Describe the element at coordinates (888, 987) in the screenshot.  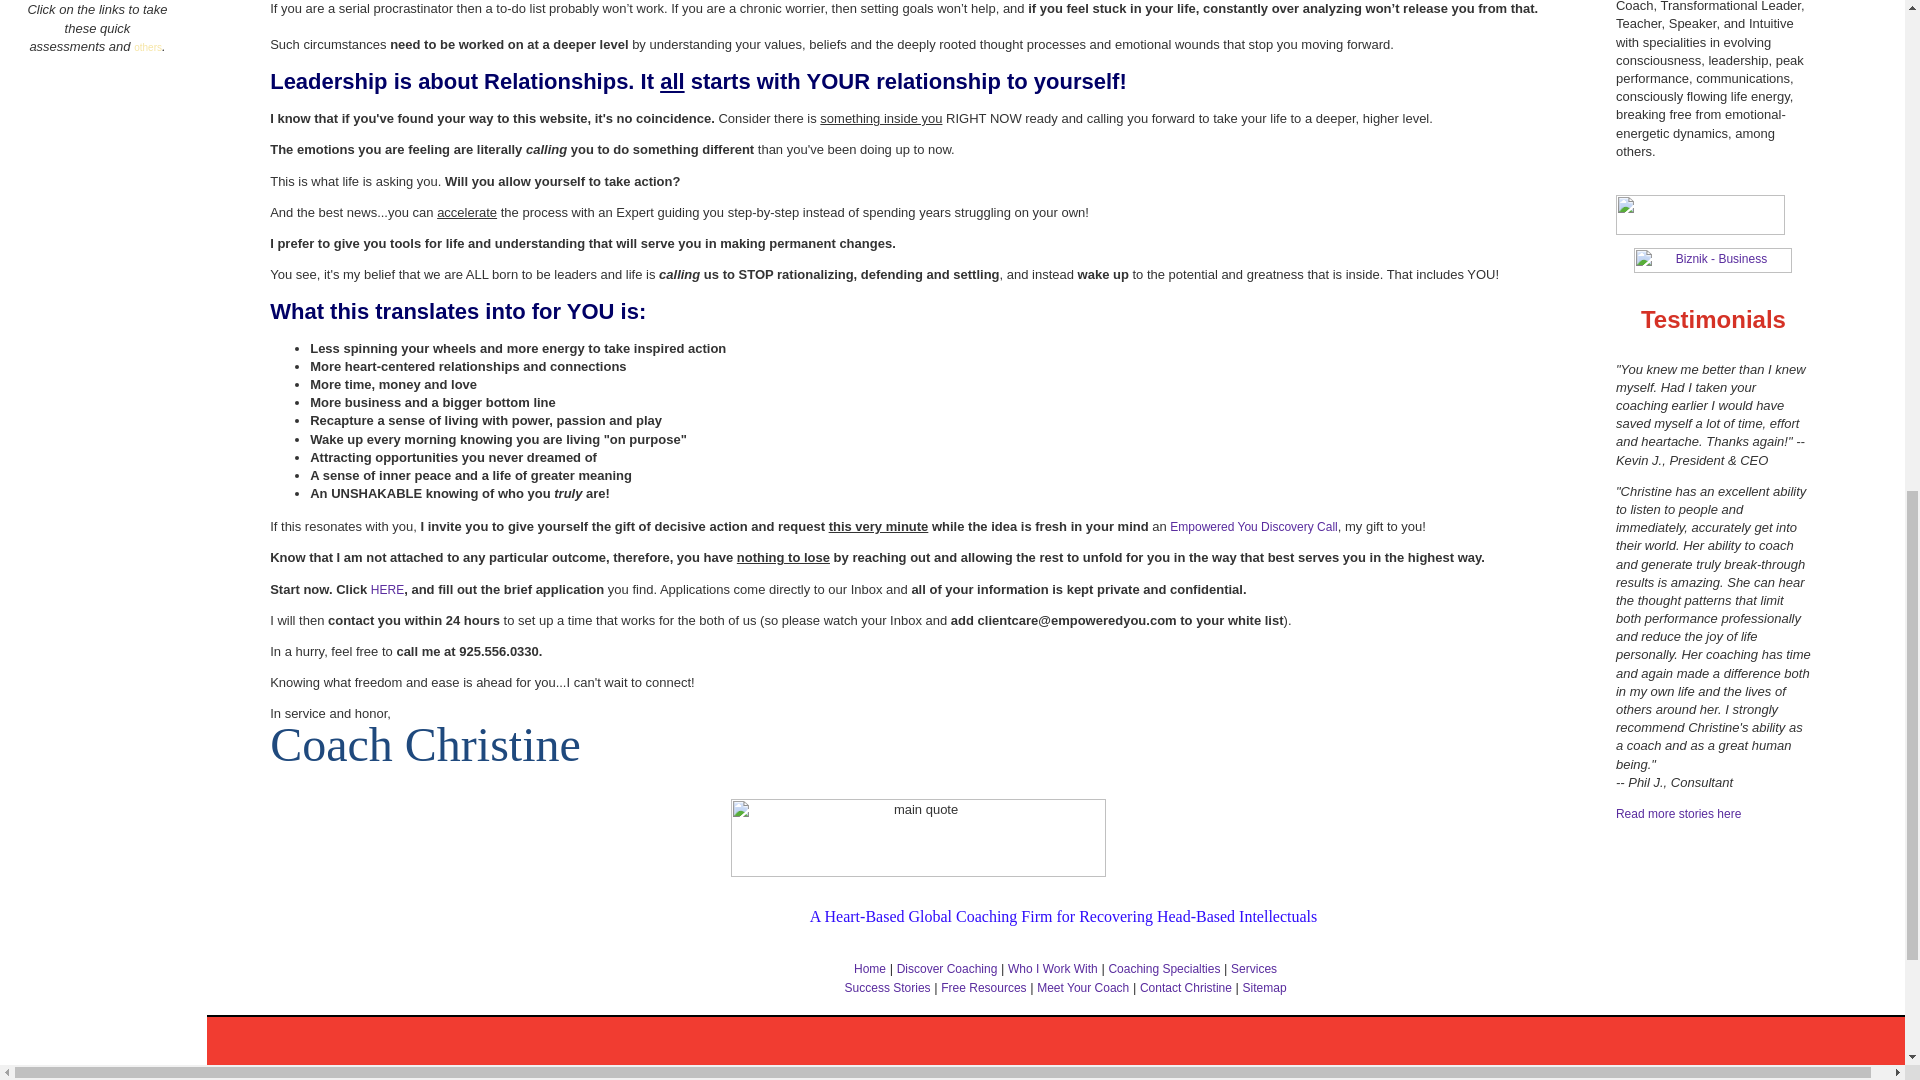
I see `Success Stories` at that location.